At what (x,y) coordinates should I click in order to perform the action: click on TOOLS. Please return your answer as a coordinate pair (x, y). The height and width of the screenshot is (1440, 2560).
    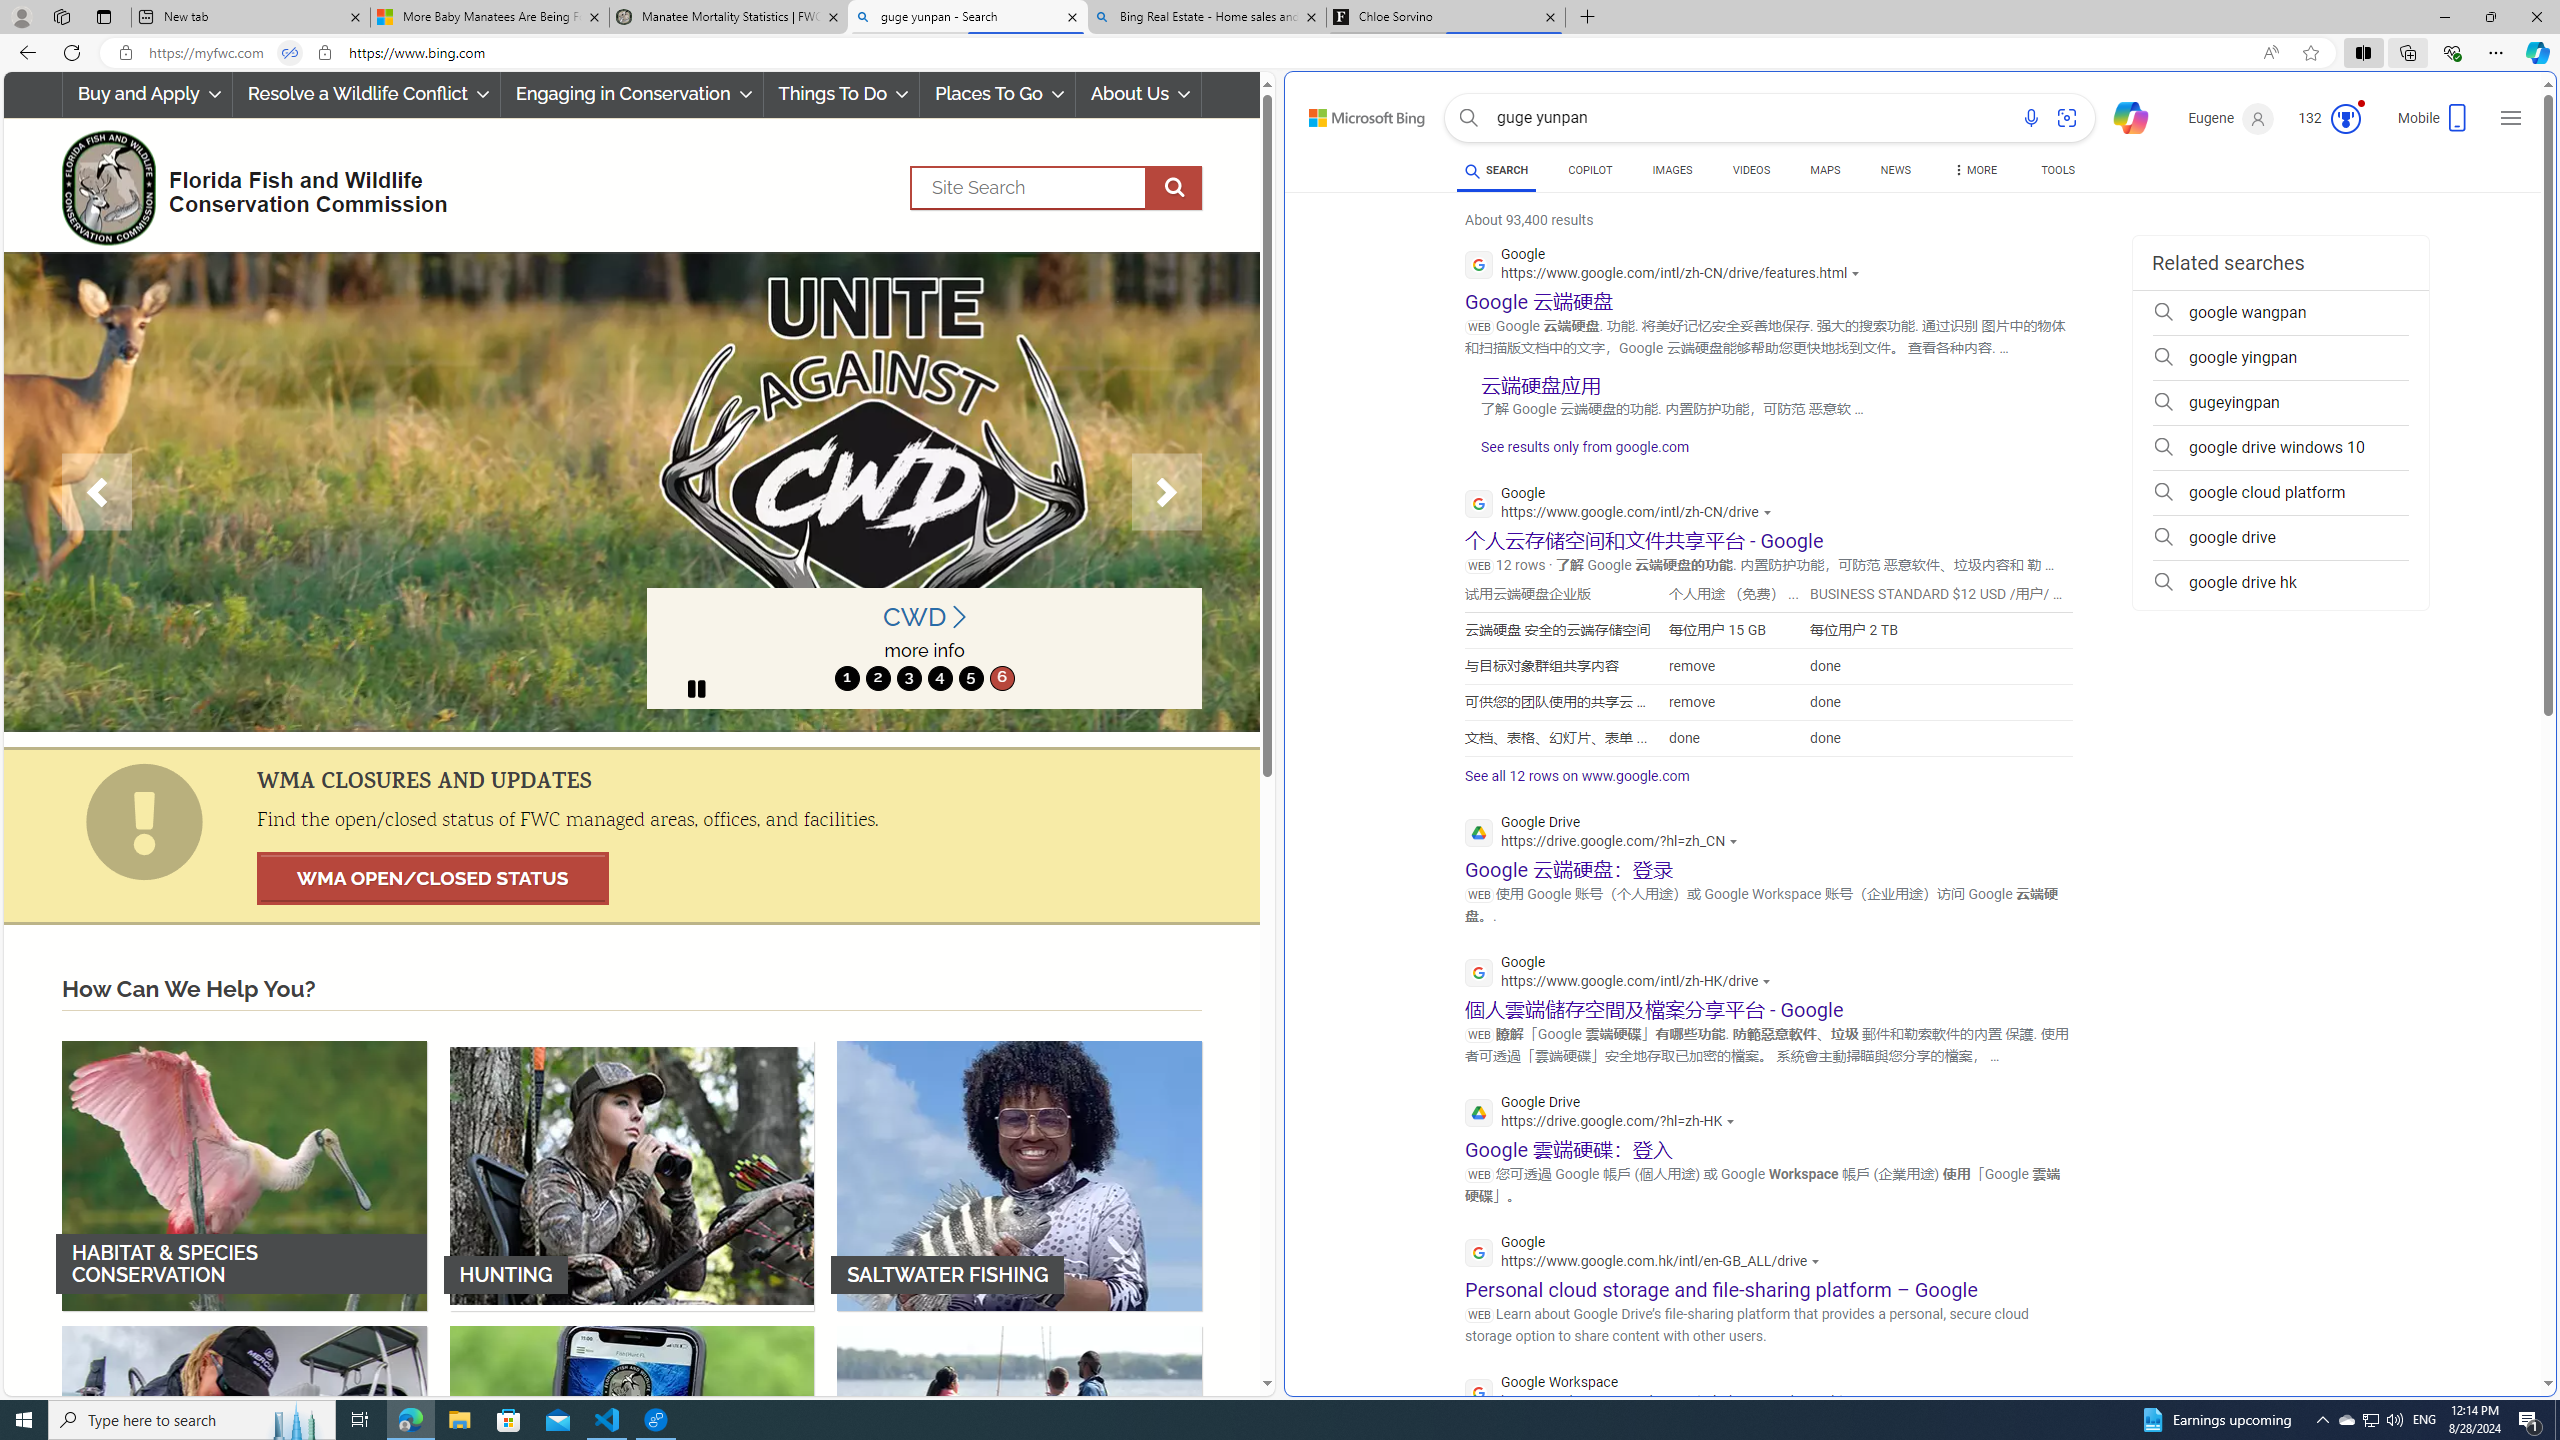
    Looking at the image, I should click on (2059, 173).